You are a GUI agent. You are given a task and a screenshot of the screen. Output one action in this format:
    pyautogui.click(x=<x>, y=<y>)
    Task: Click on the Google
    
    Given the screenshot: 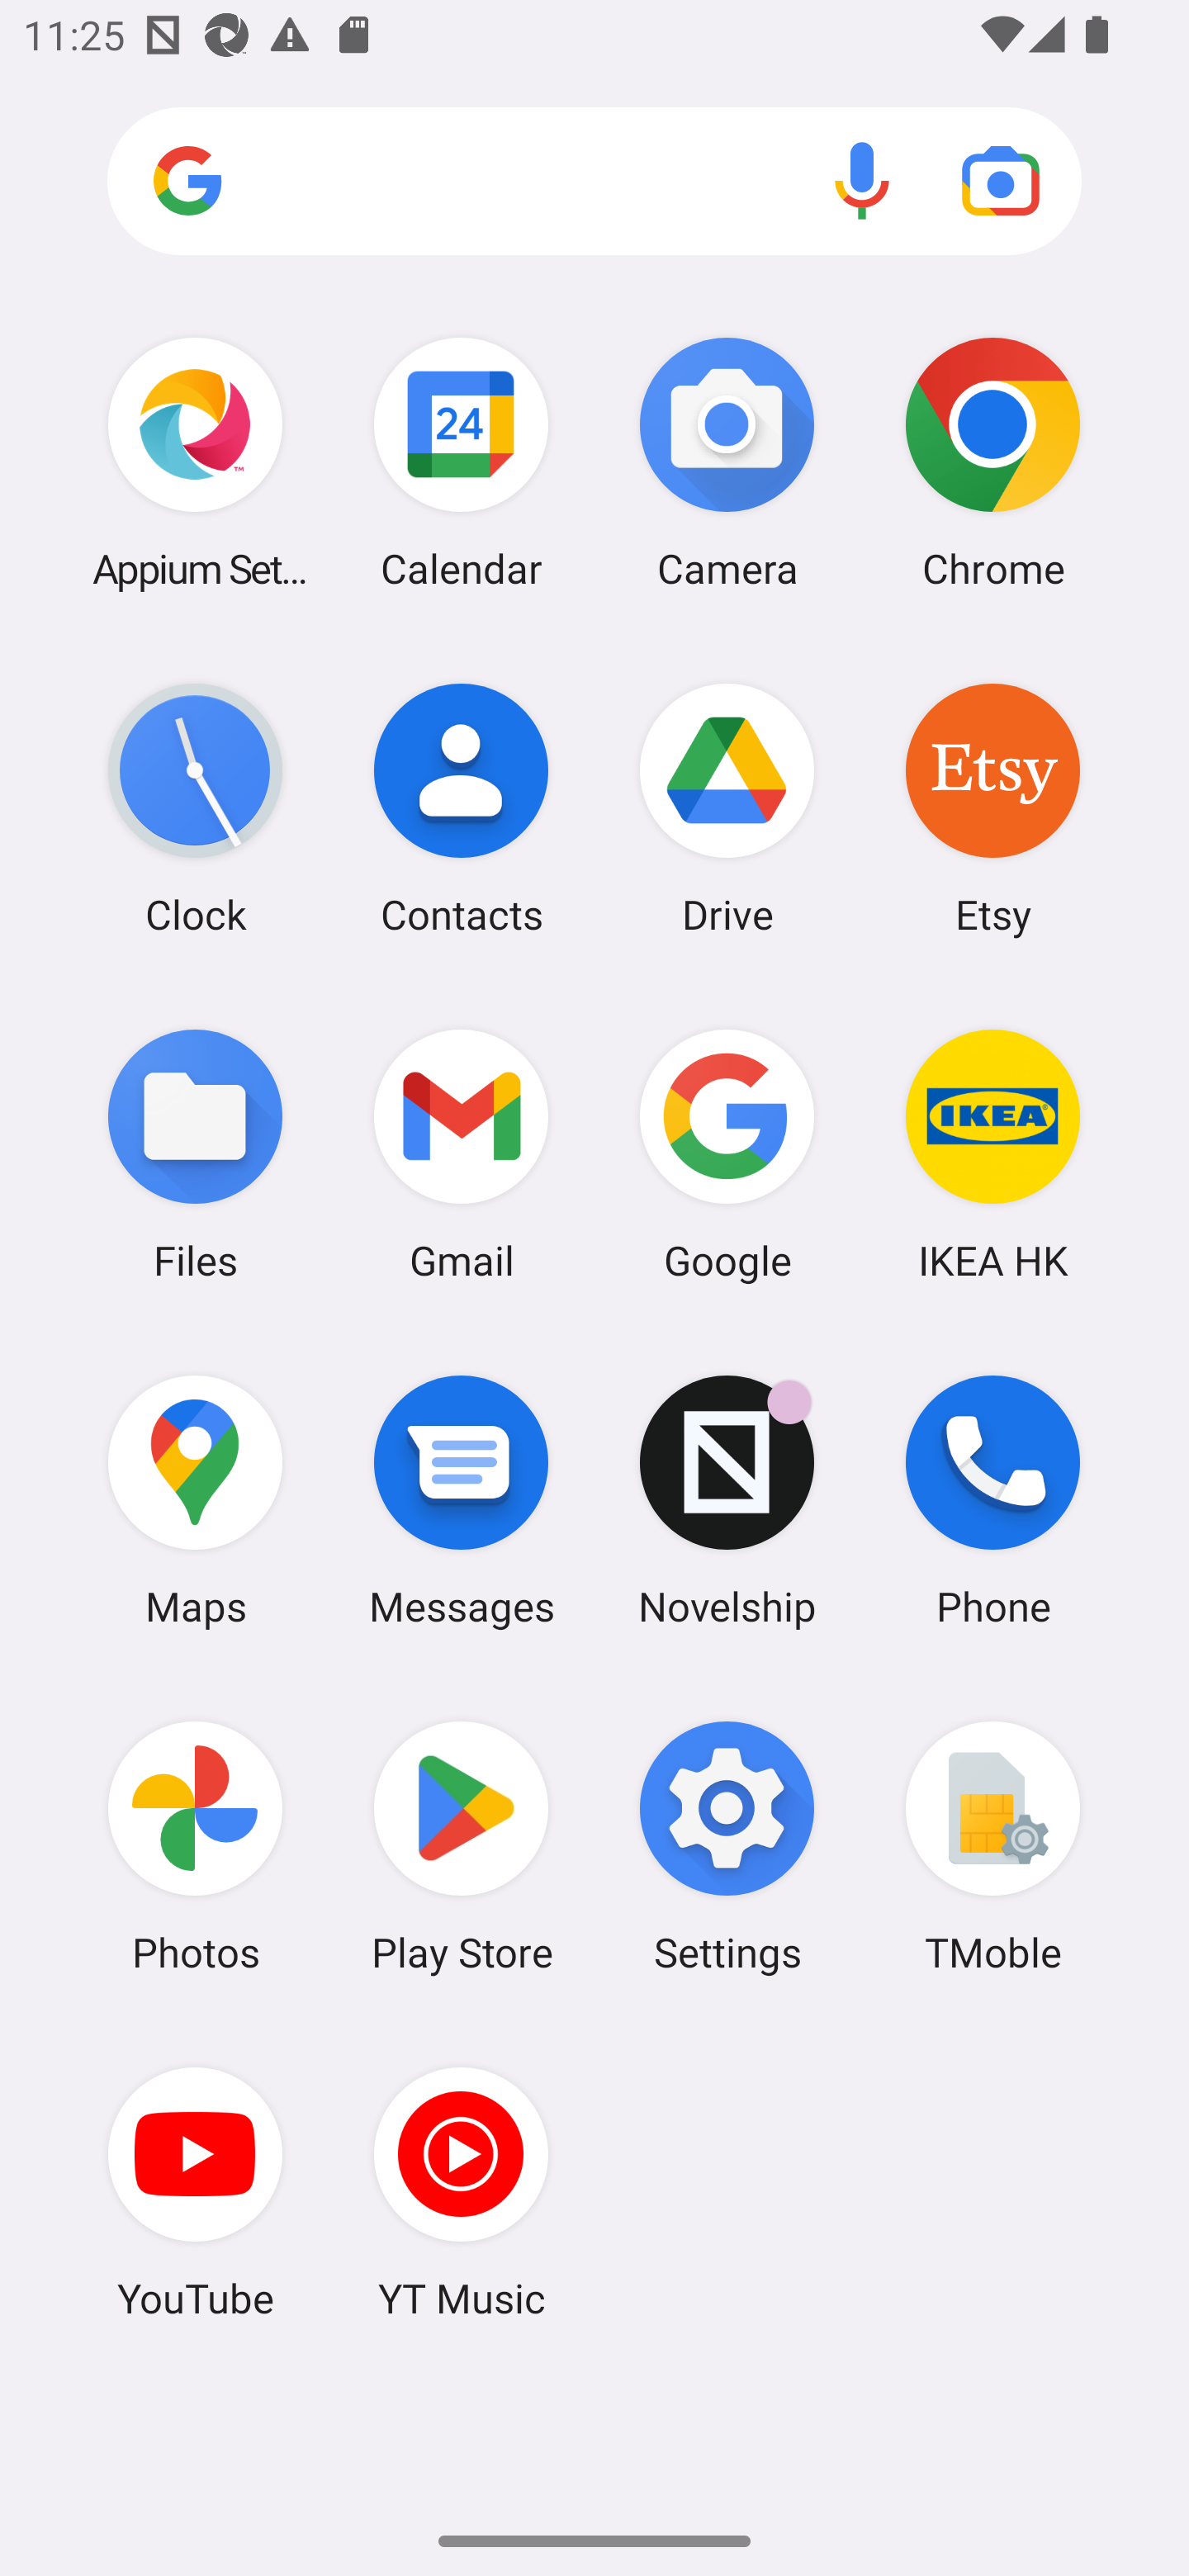 What is the action you would take?
    pyautogui.click(x=727, y=1153)
    